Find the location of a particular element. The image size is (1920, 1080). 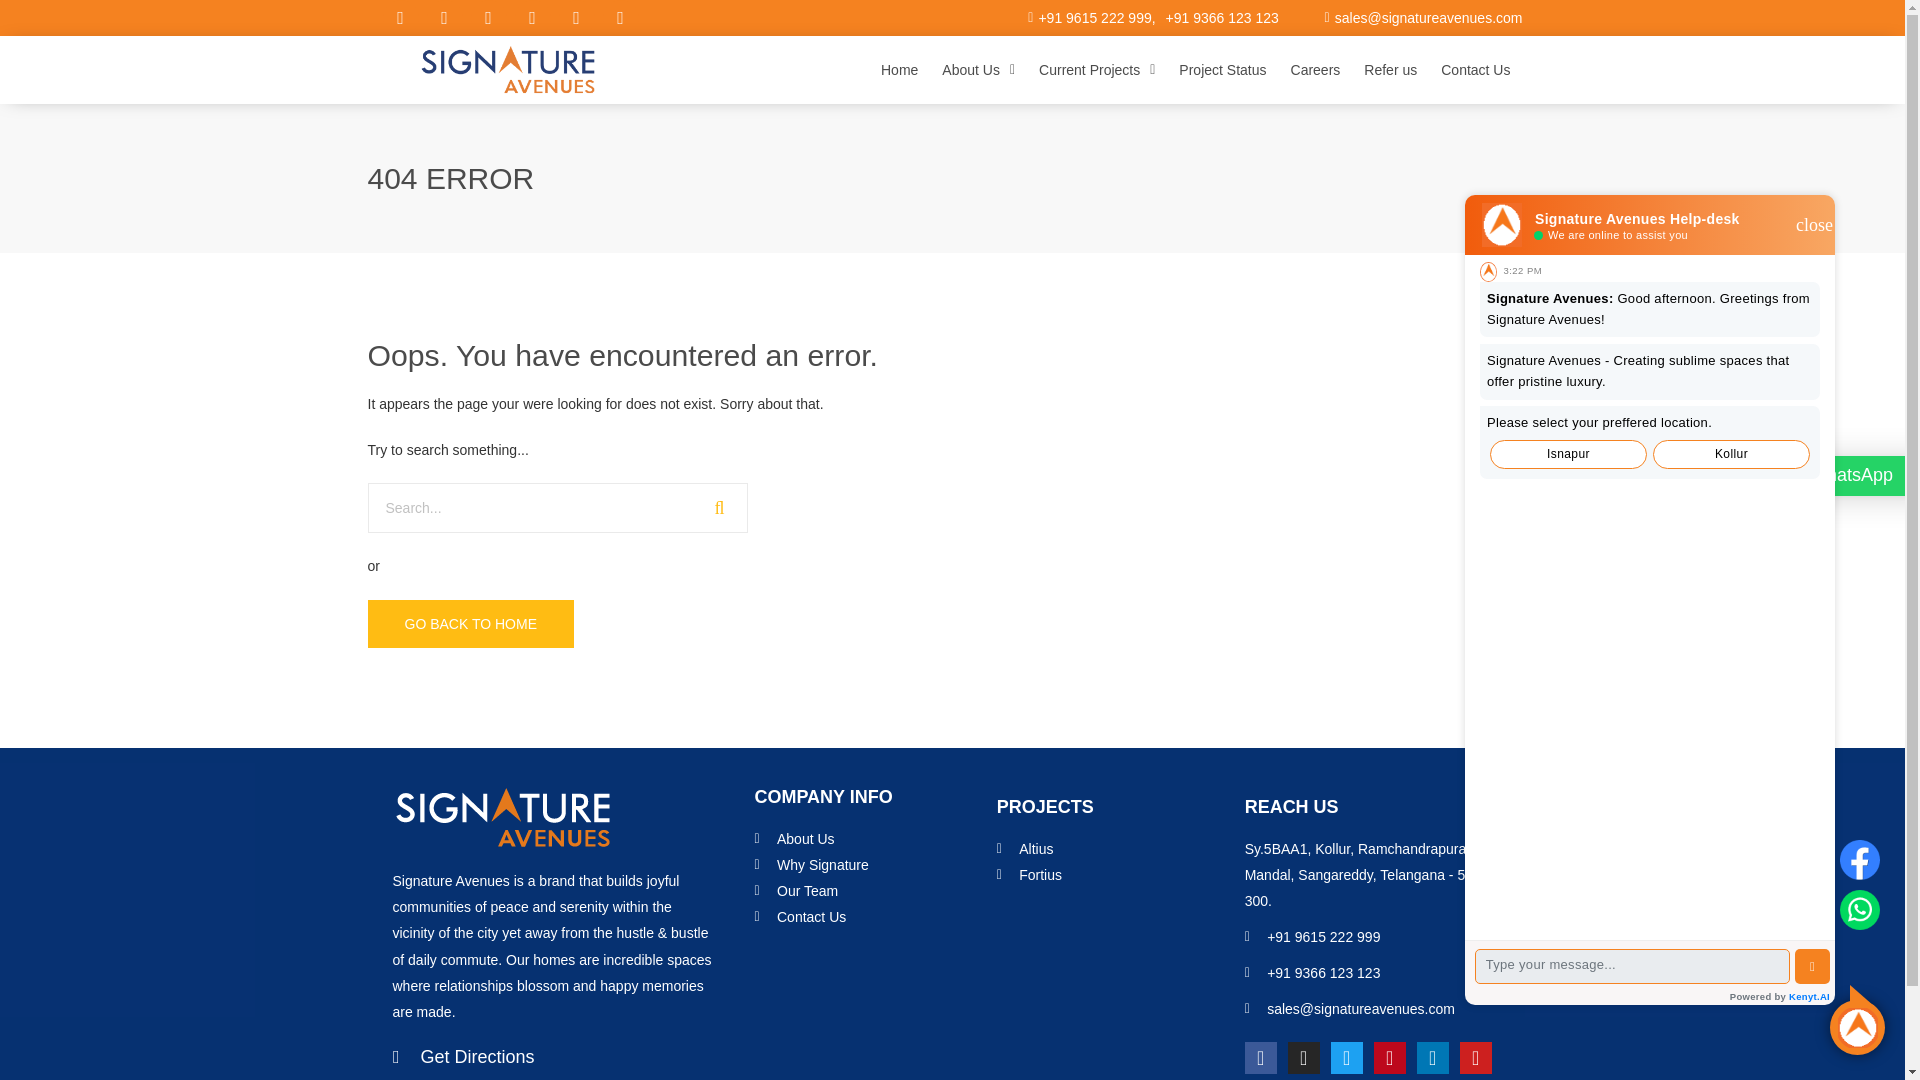

Get Directions is located at coordinates (552, 1057).